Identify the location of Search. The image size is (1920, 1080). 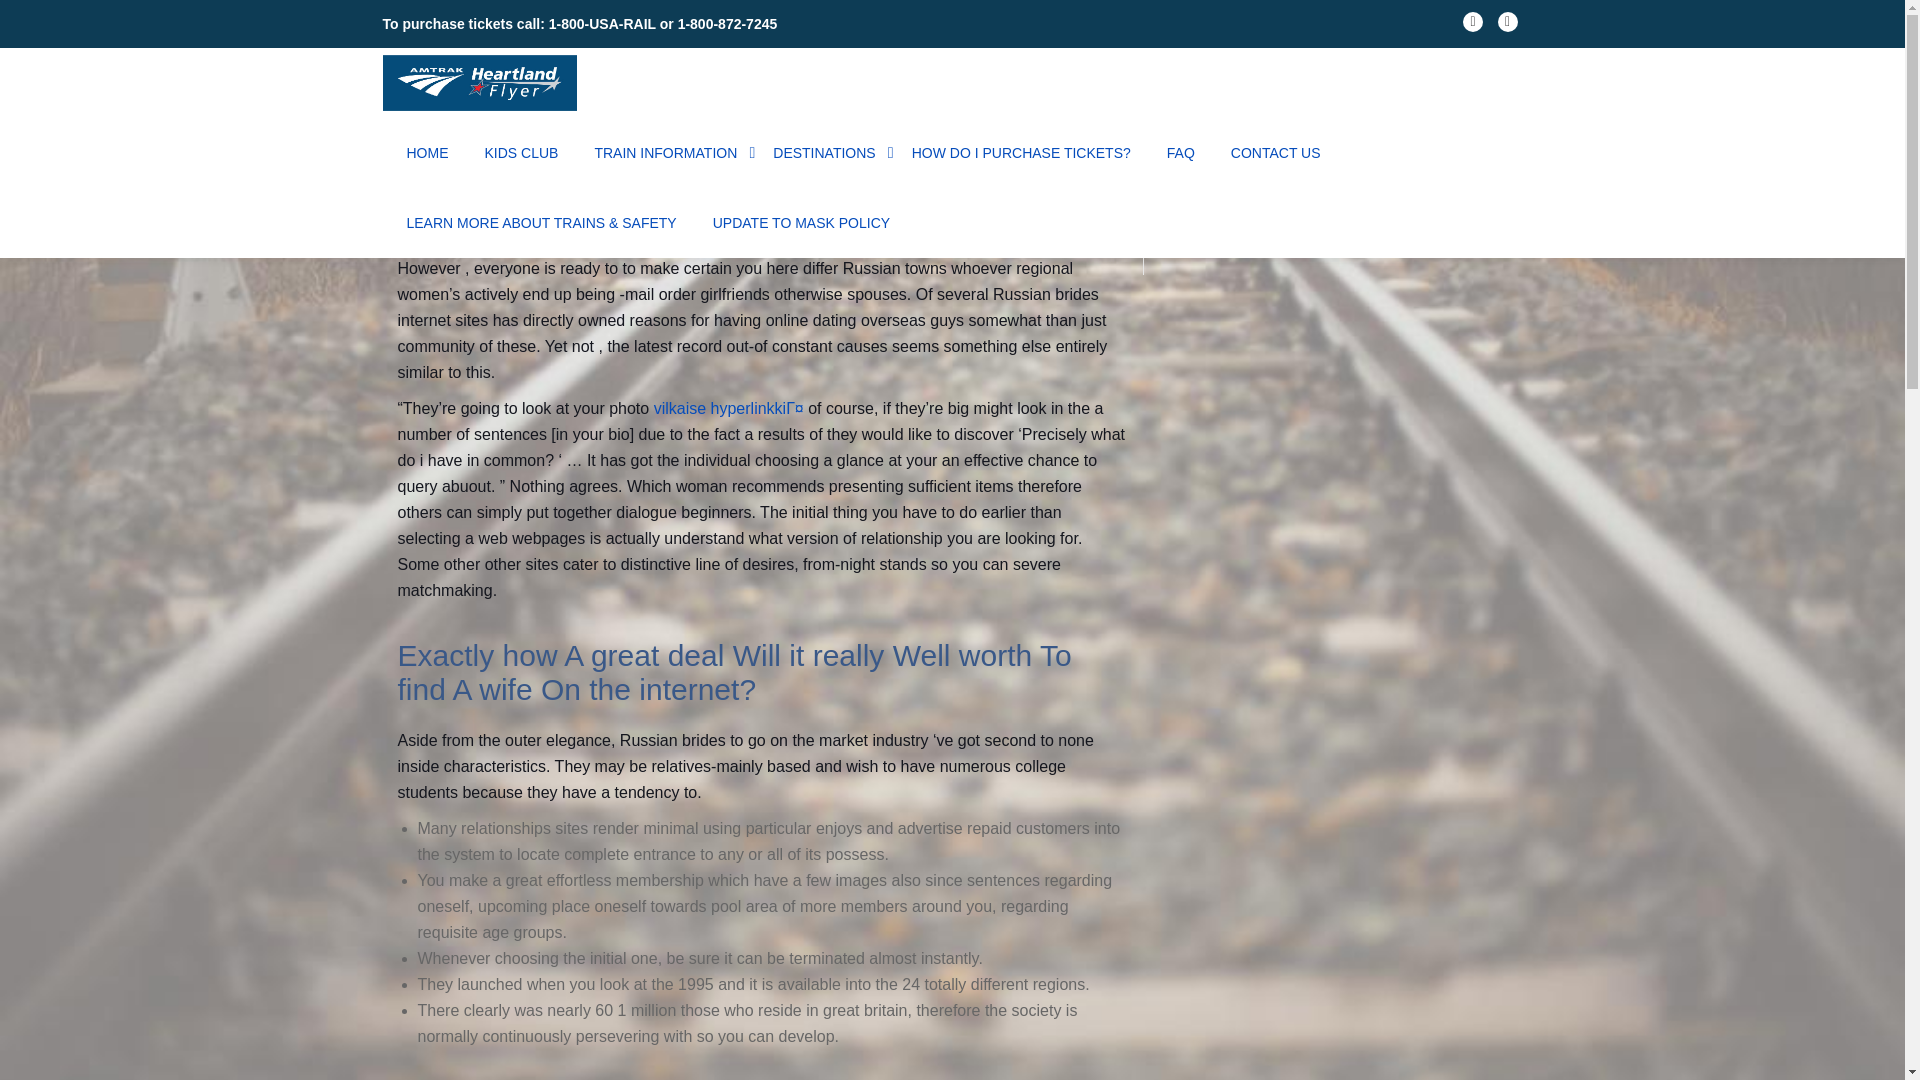
(1481, 191).